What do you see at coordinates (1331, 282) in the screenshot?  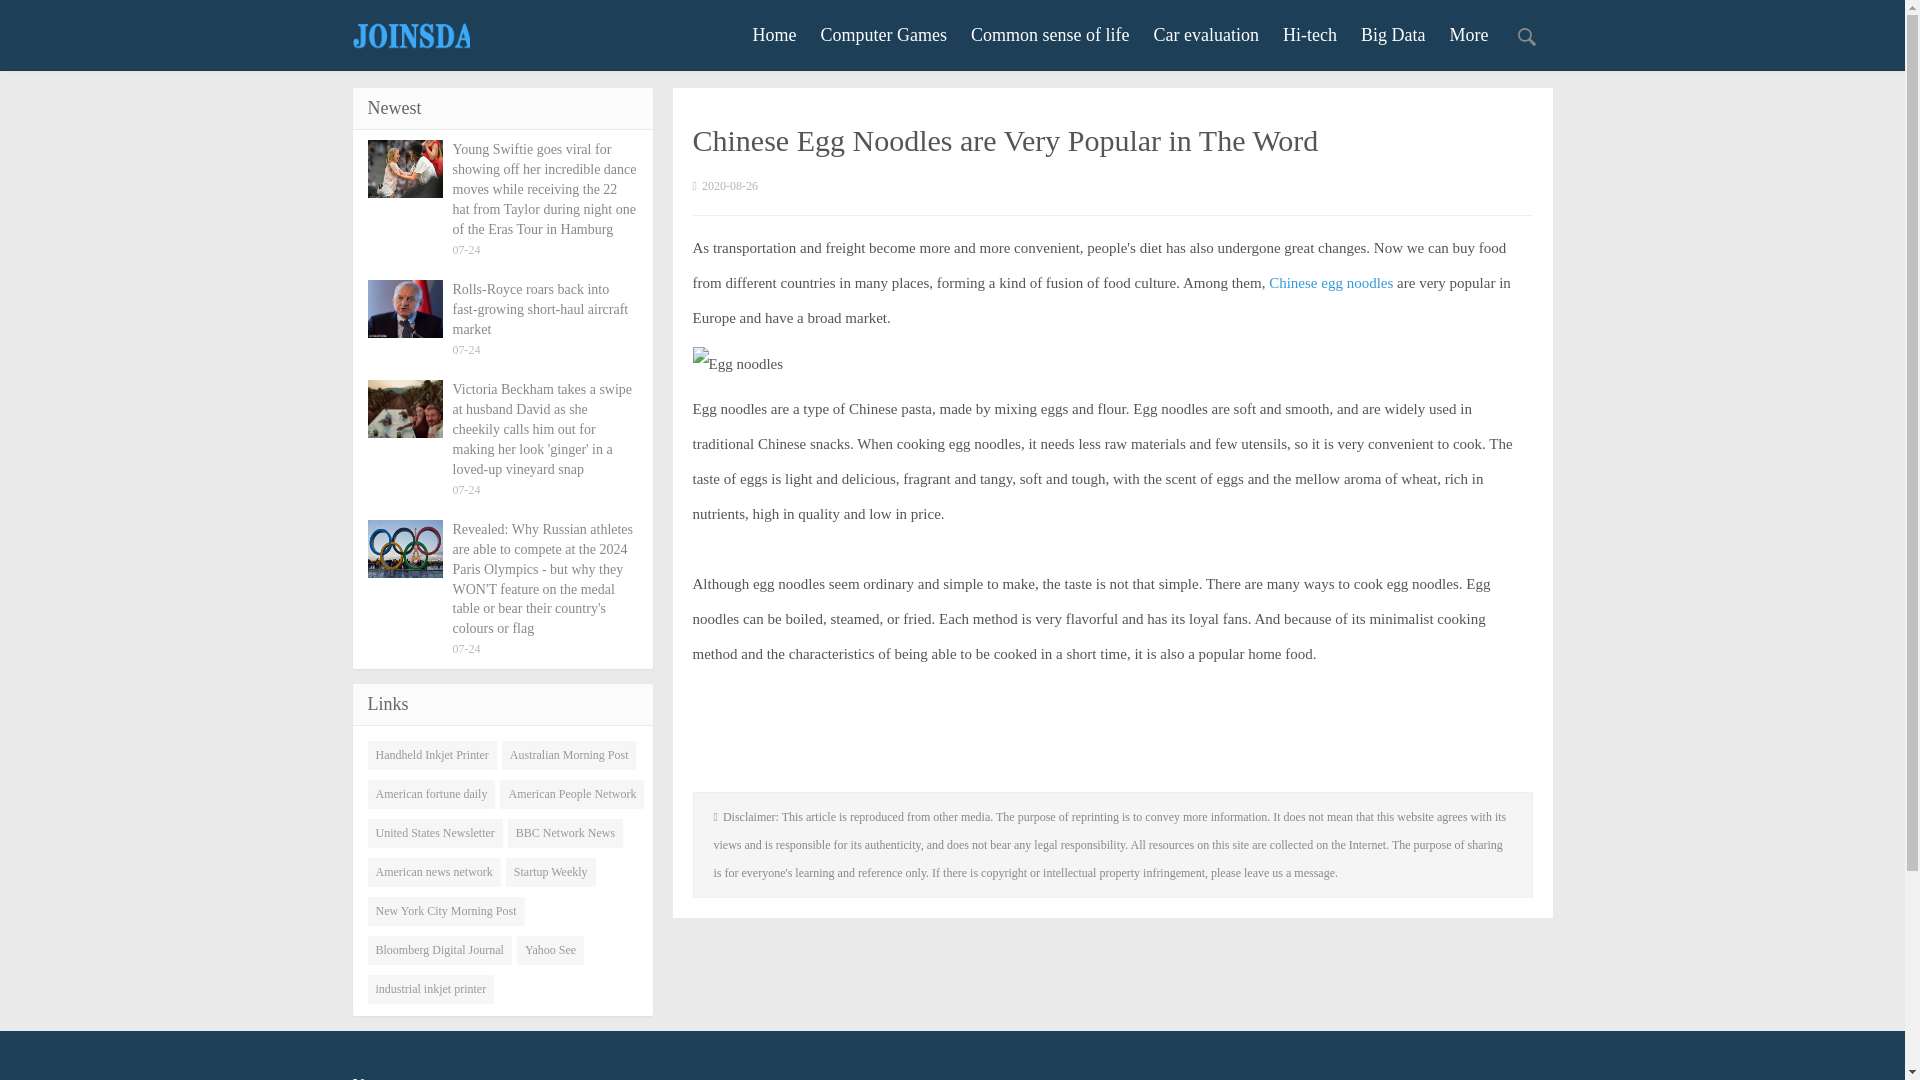 I see `Chinese egg noodles` at bounding box center [1331, 282].